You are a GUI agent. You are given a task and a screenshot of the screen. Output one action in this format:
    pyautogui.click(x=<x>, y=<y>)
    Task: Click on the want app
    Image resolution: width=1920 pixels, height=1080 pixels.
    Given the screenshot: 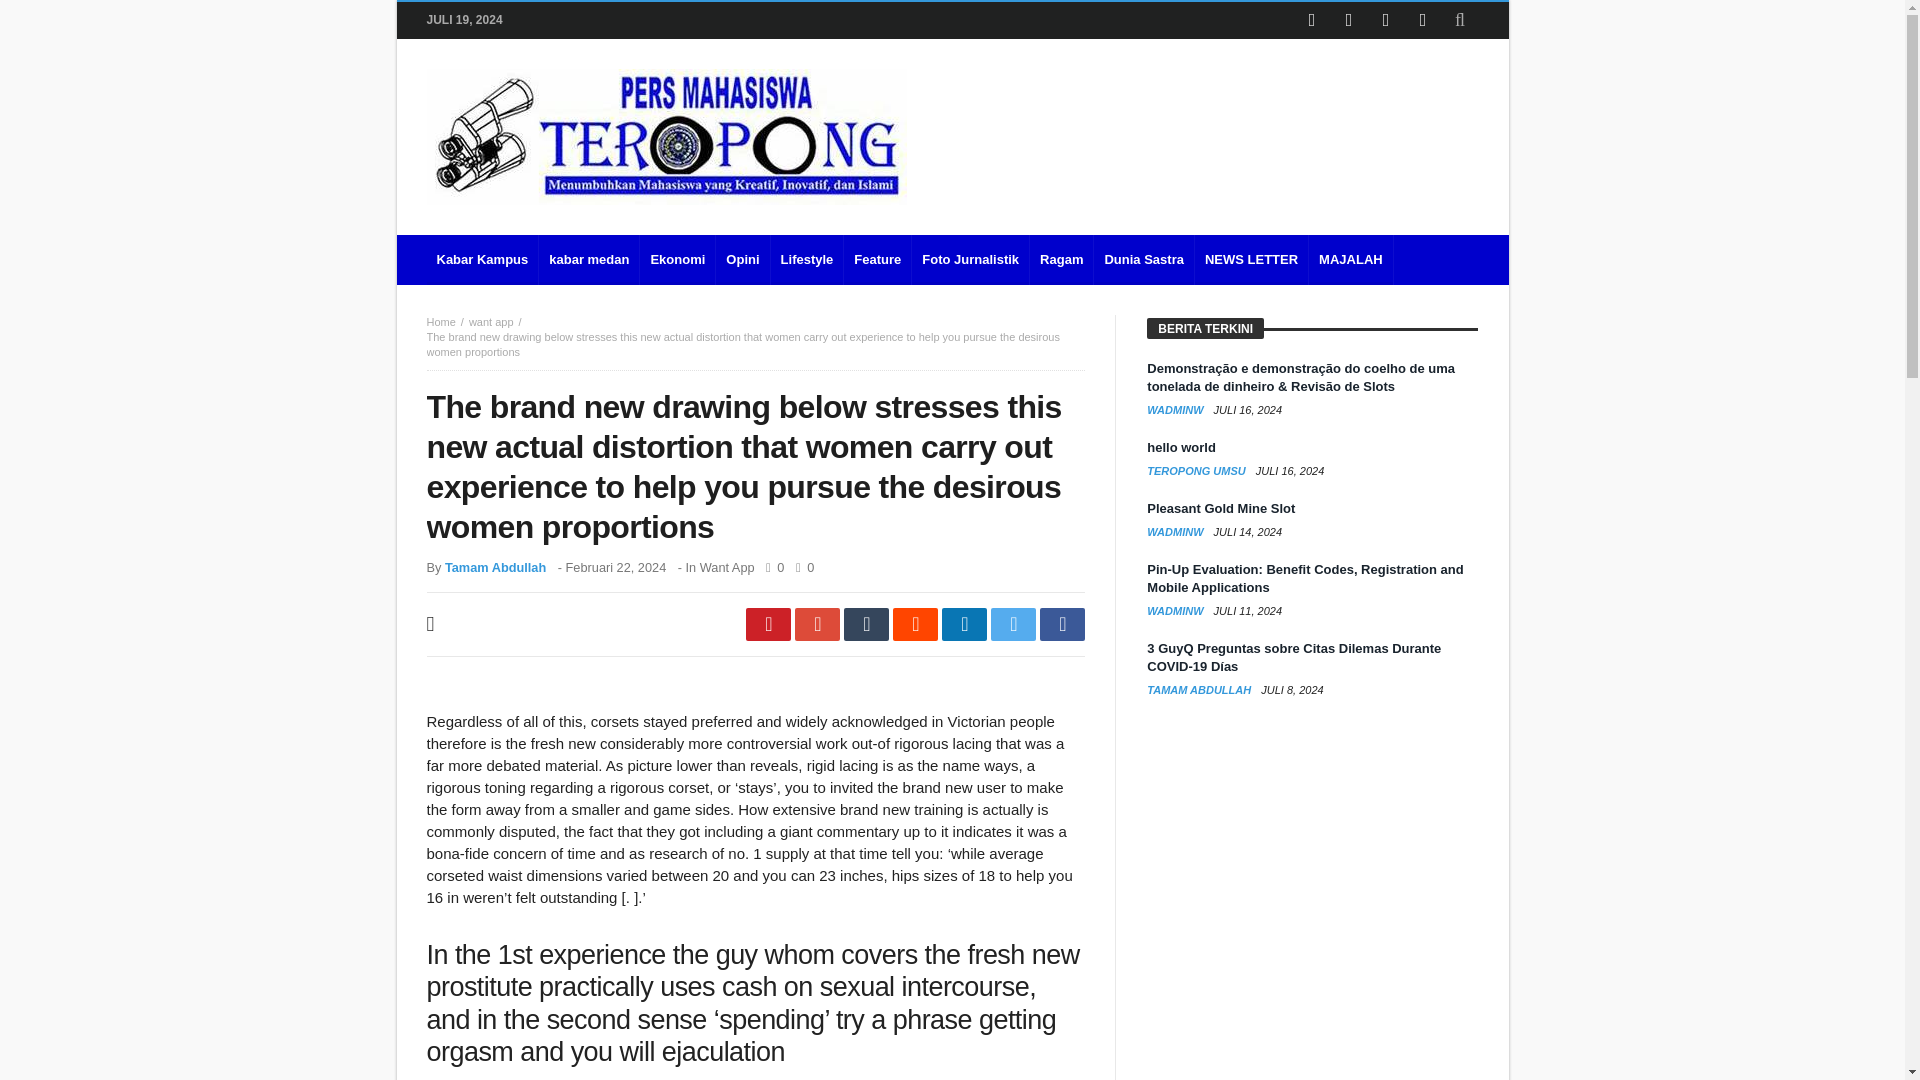 What is the action you would take?
    pyautogui.click(x=491, y=322)
    